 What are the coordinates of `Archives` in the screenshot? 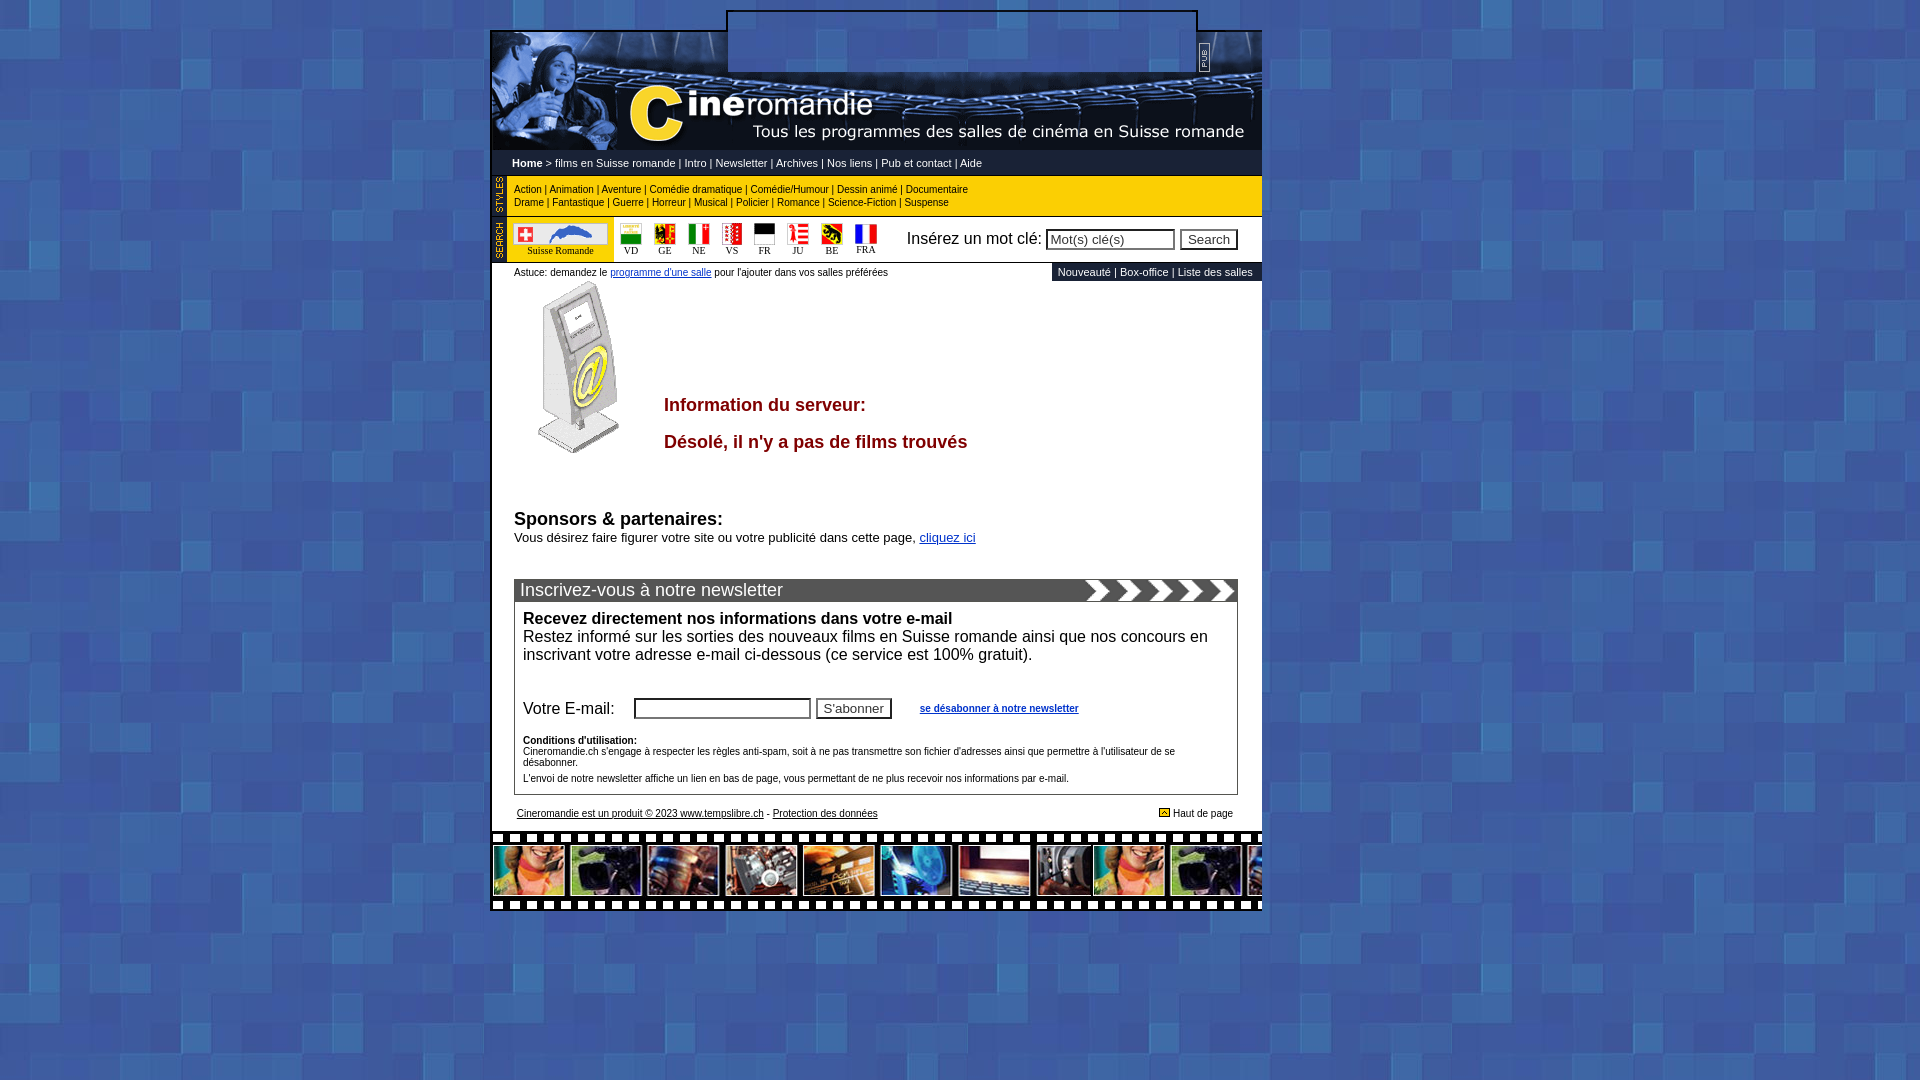 It's located at (797, 162).